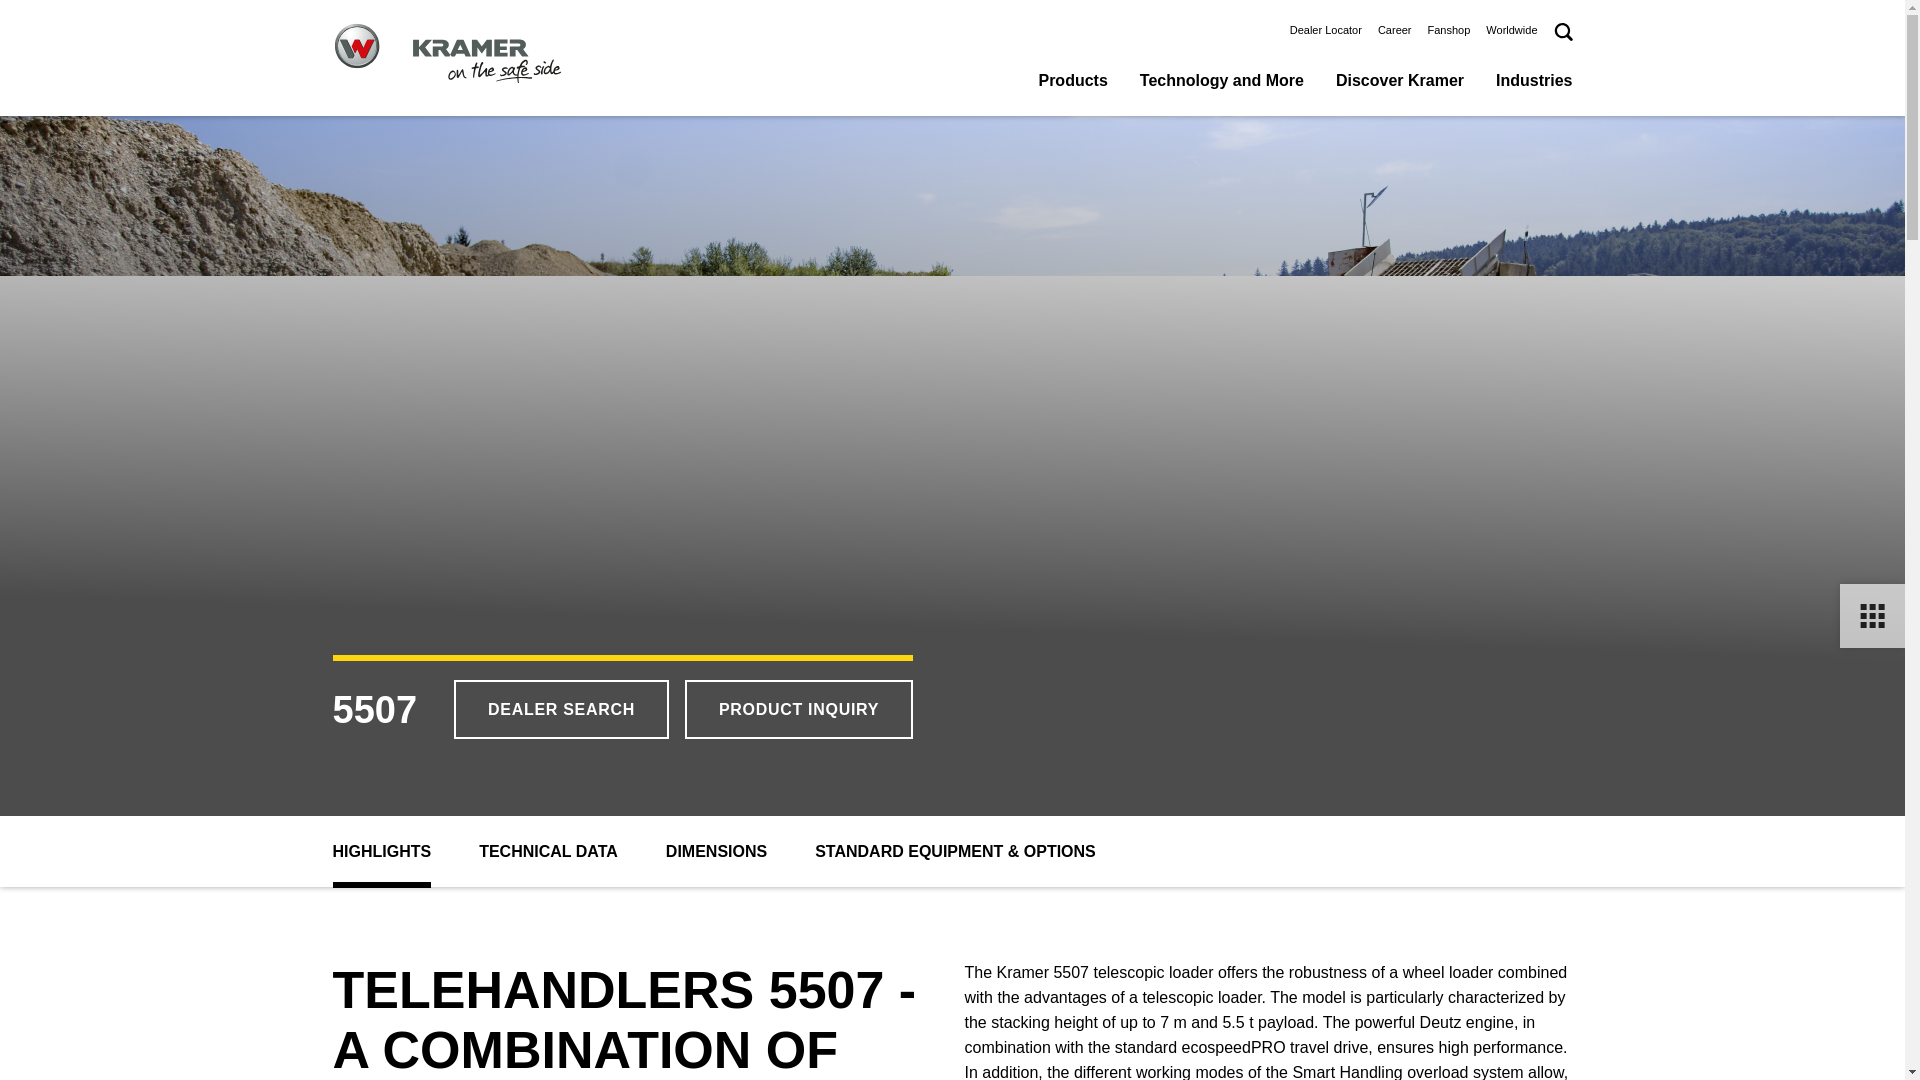  Describe the element at coordinates (1222, 83) in the screenshot. I see `Technology and More` at that location.